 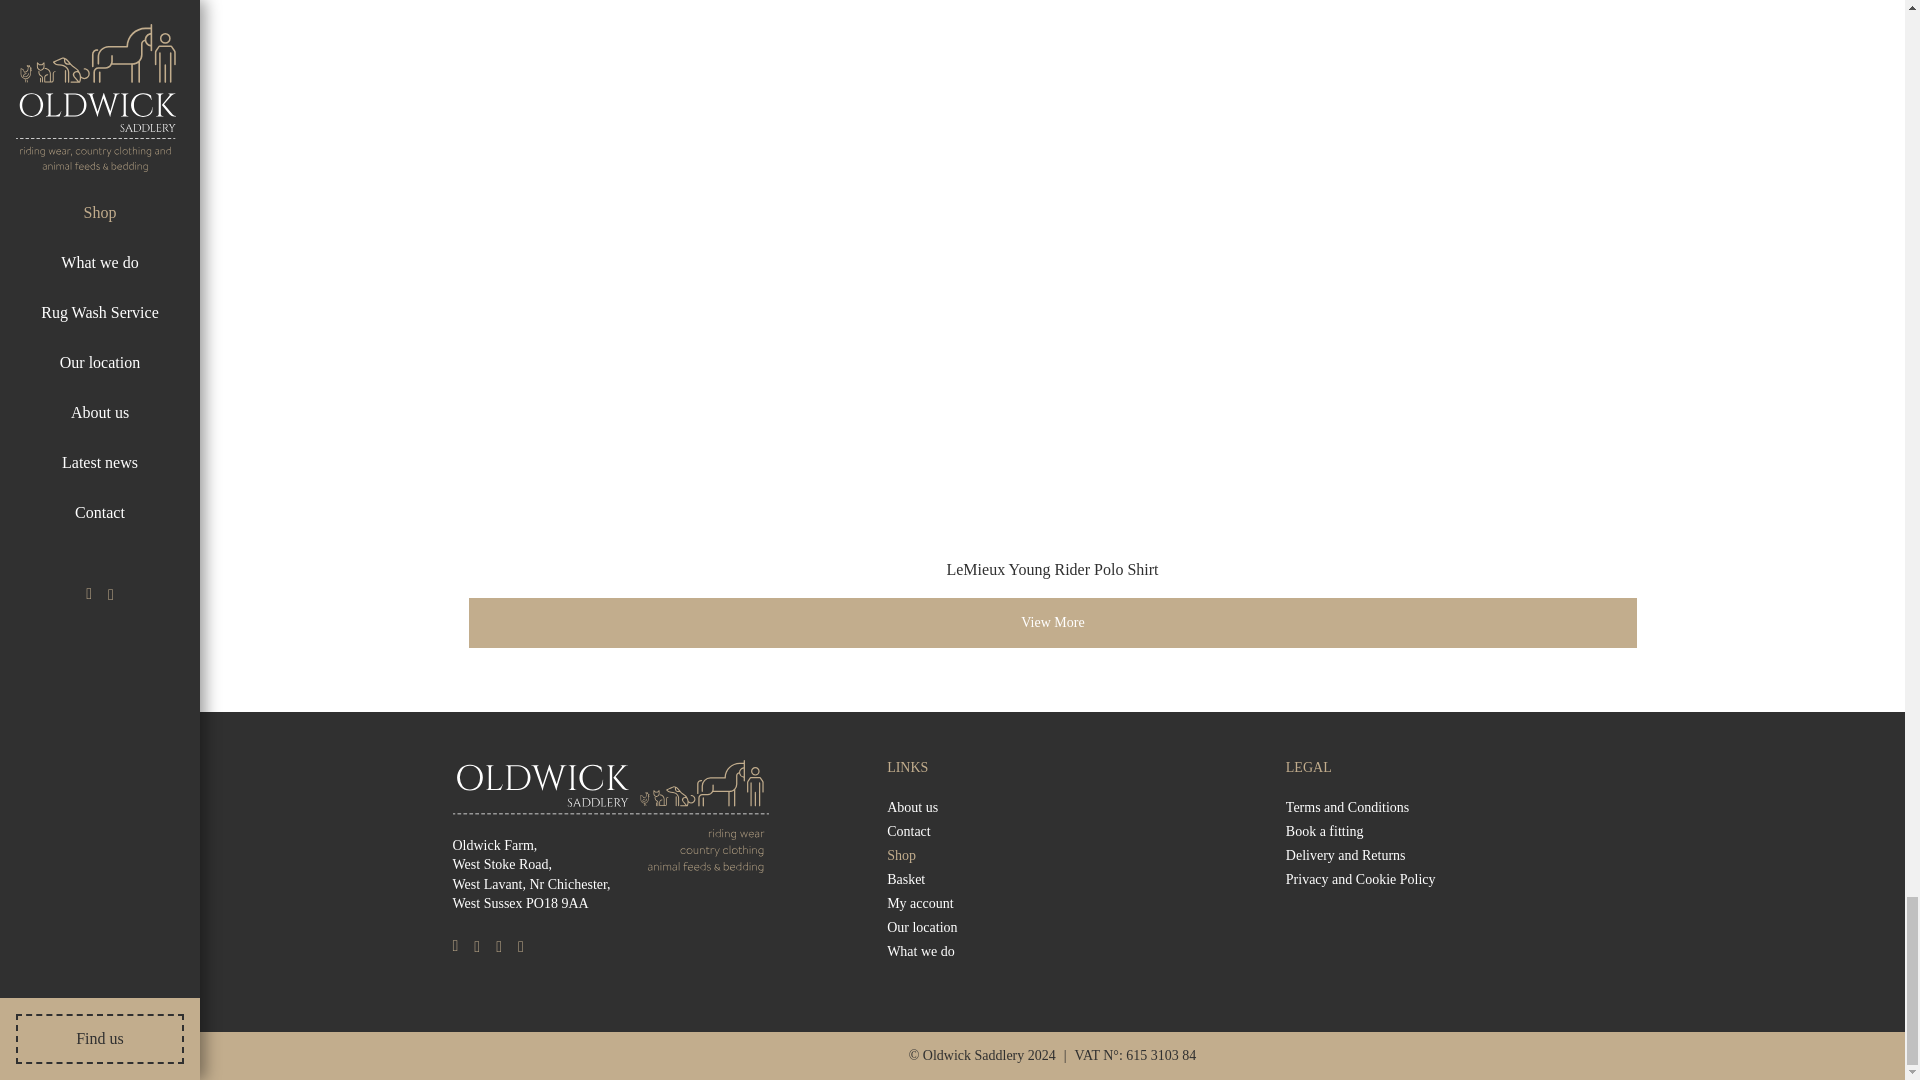 What do you see at coordinates (912, 808) in the screenshot?
I see `About us` at bounding box center [912, 808].